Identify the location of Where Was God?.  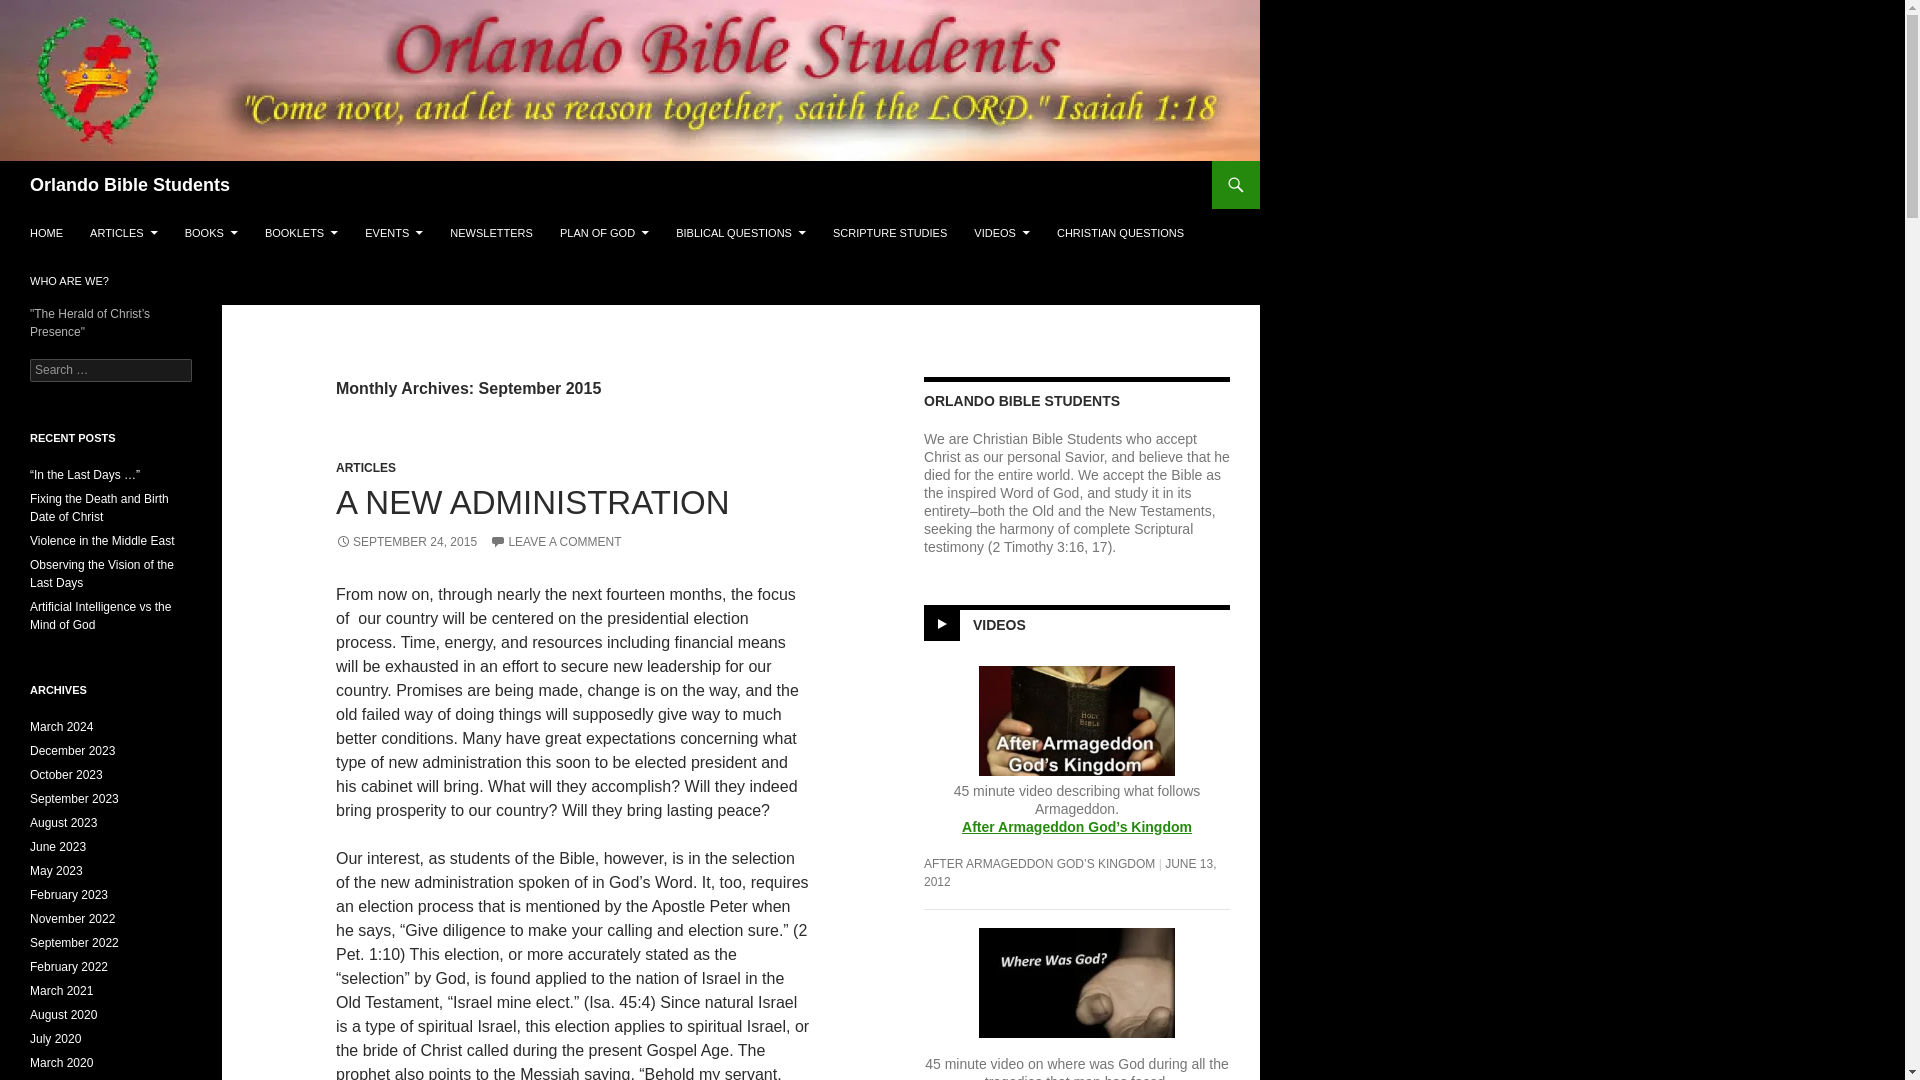
(1077, 981).